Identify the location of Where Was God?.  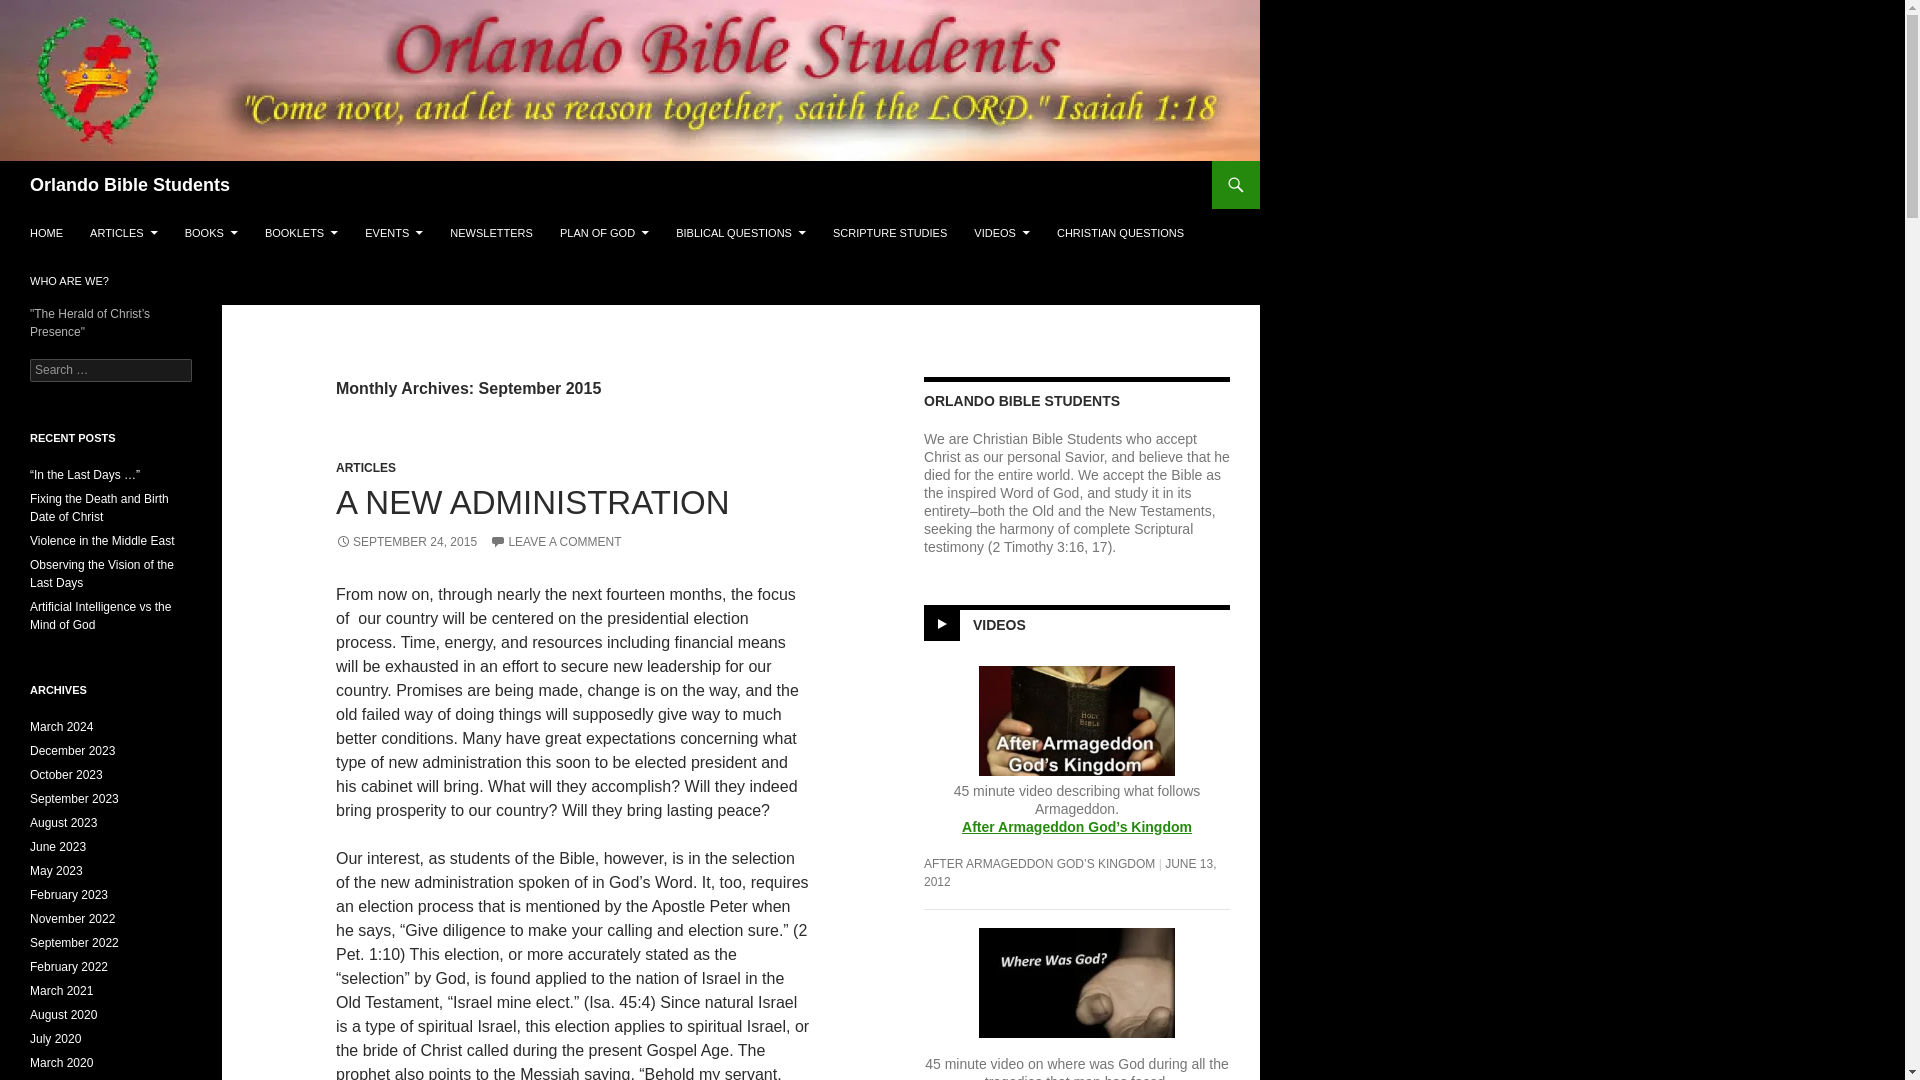
(1077, 981).